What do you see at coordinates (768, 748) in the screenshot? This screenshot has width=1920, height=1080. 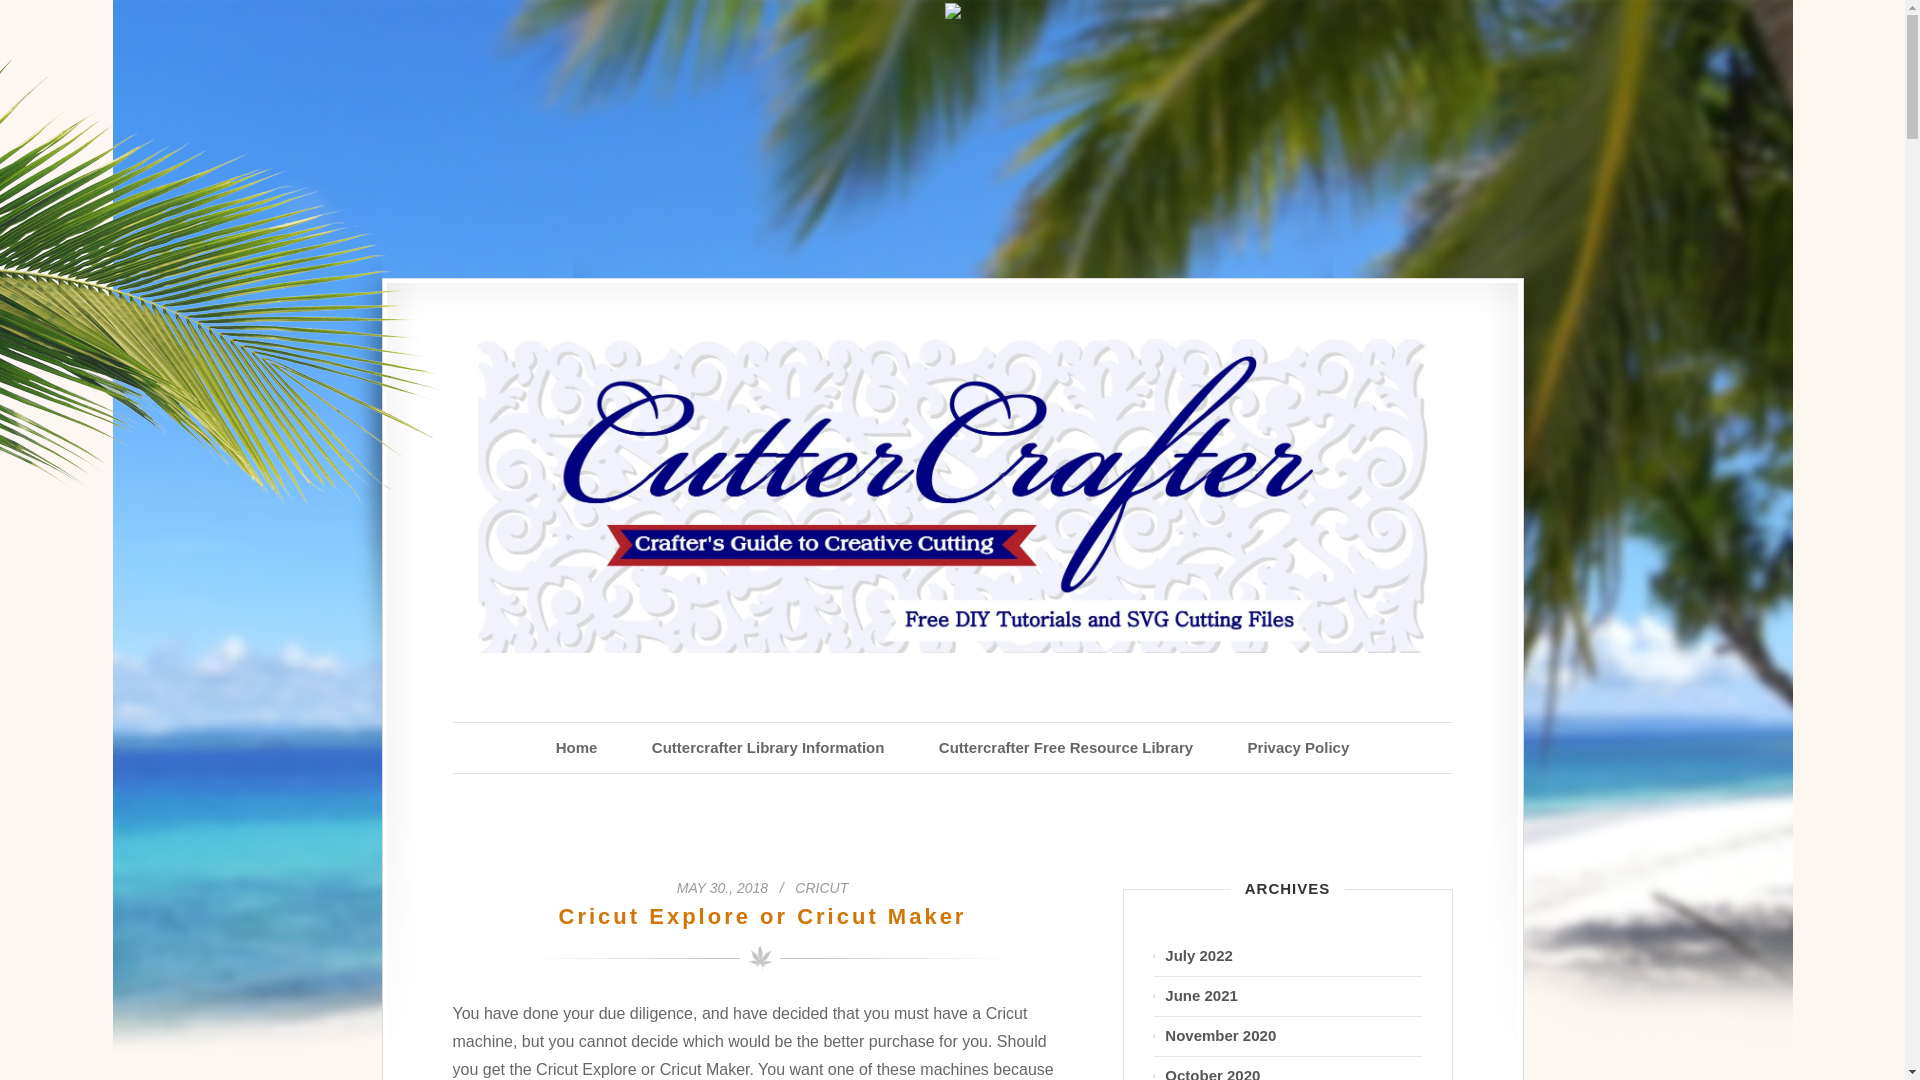 I see `Cuttercrafter Library Information` at bounding box center [768, 748].